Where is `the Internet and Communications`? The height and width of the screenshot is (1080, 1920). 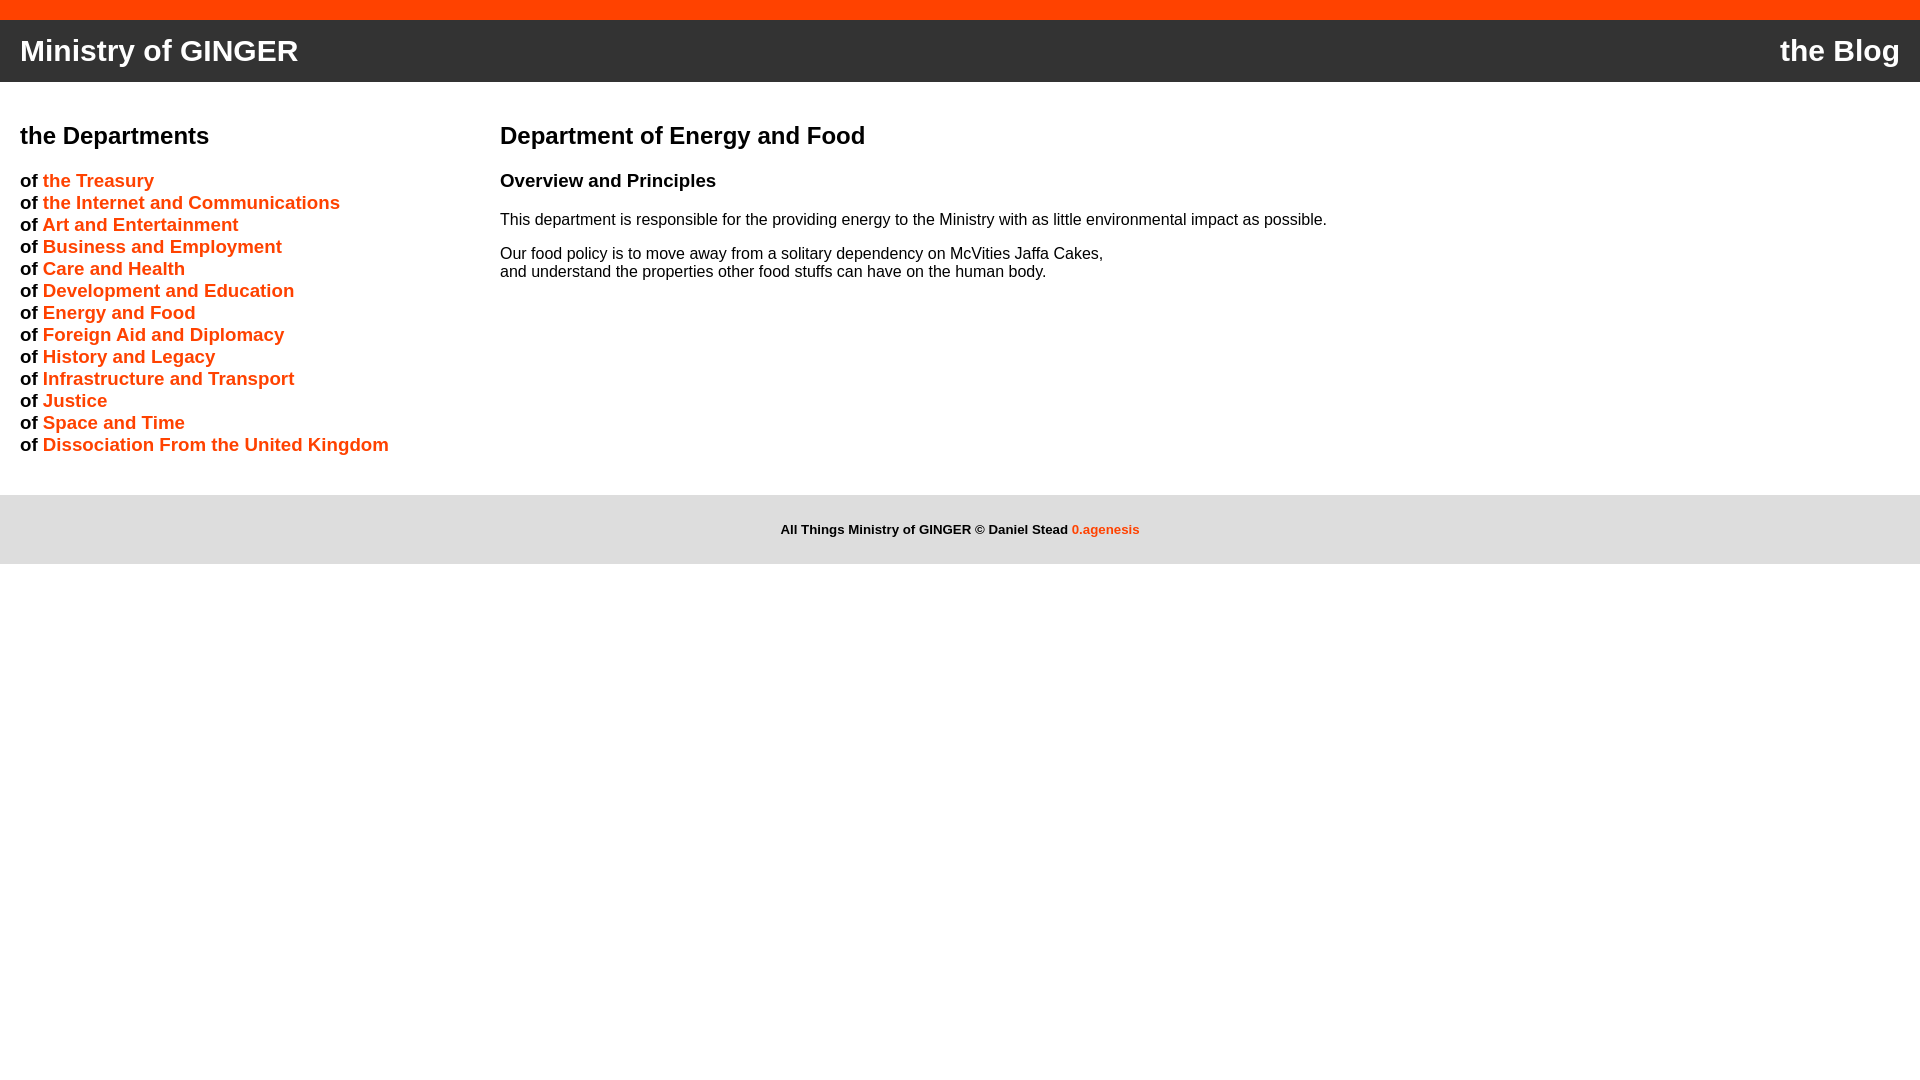 the Internet and Communications is located at coordinates (190, 202).